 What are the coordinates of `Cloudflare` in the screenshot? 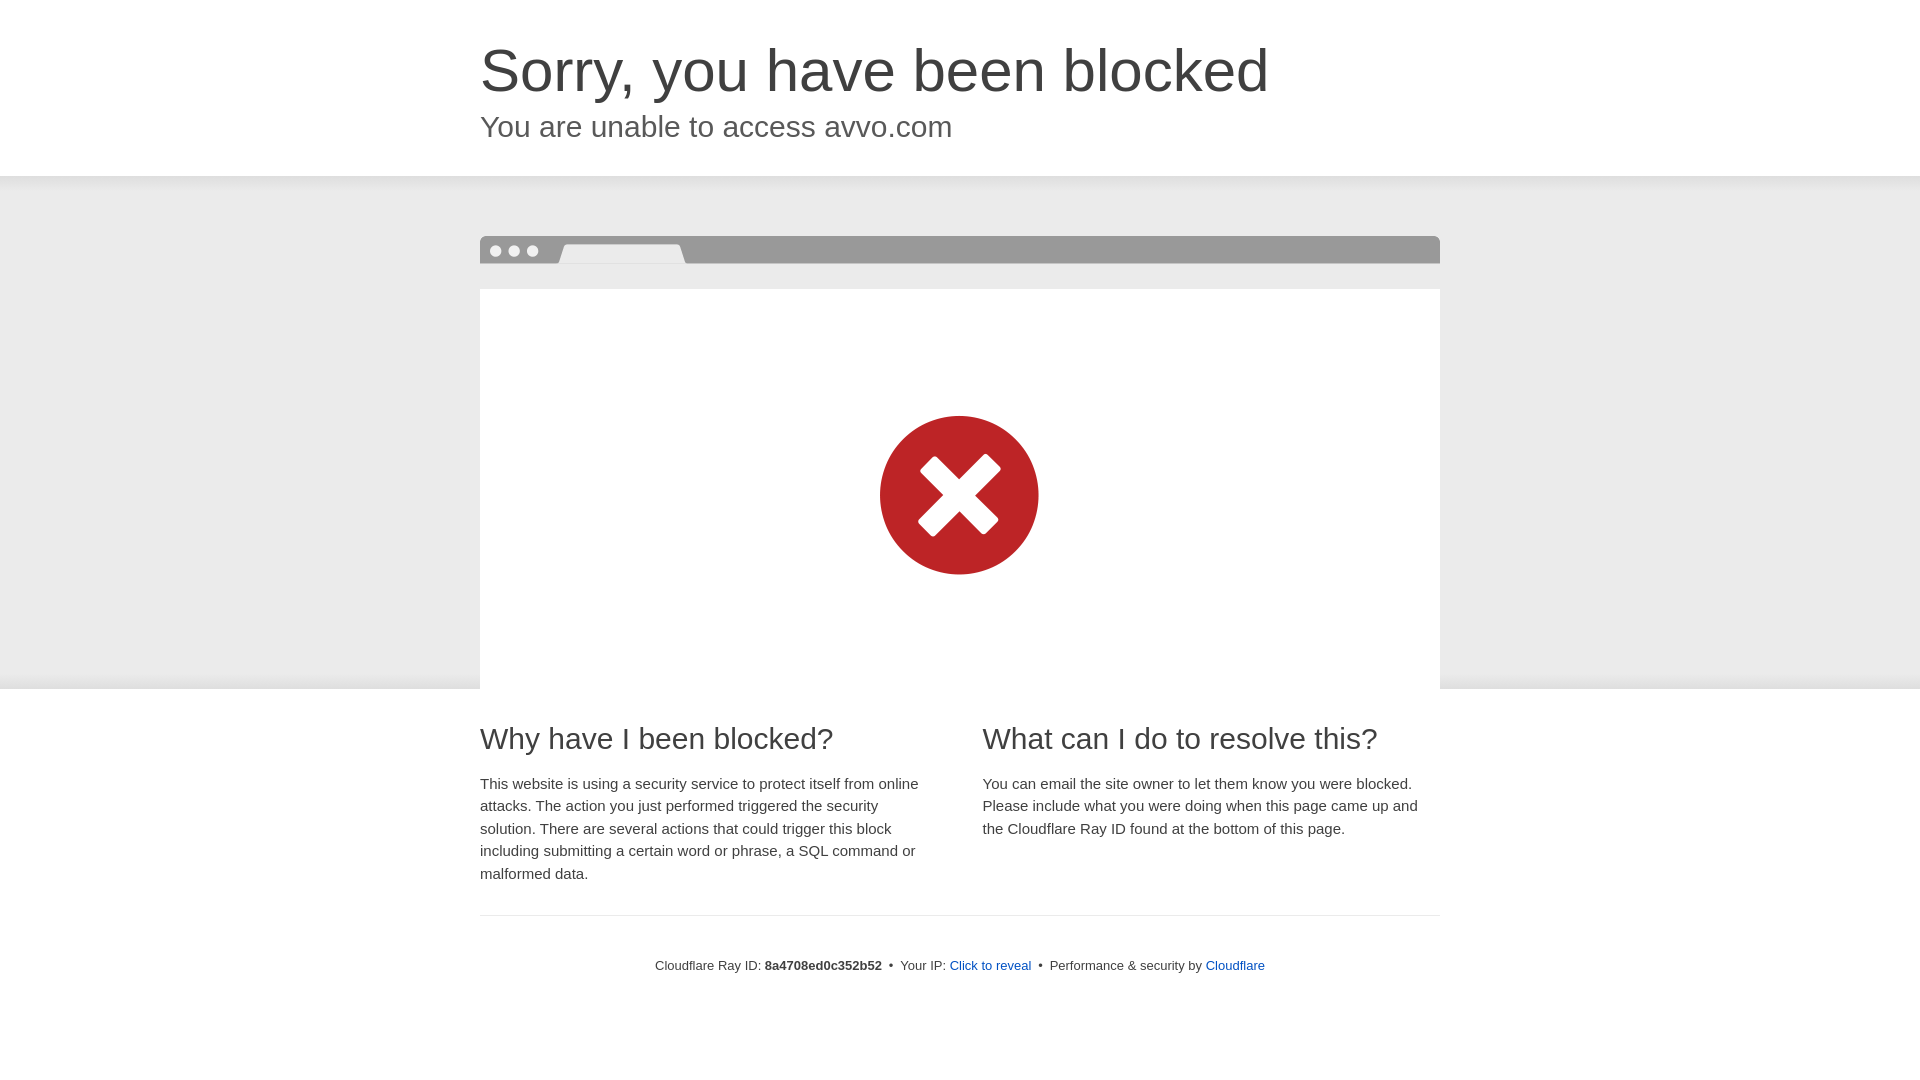 It's located at (1235, 965).